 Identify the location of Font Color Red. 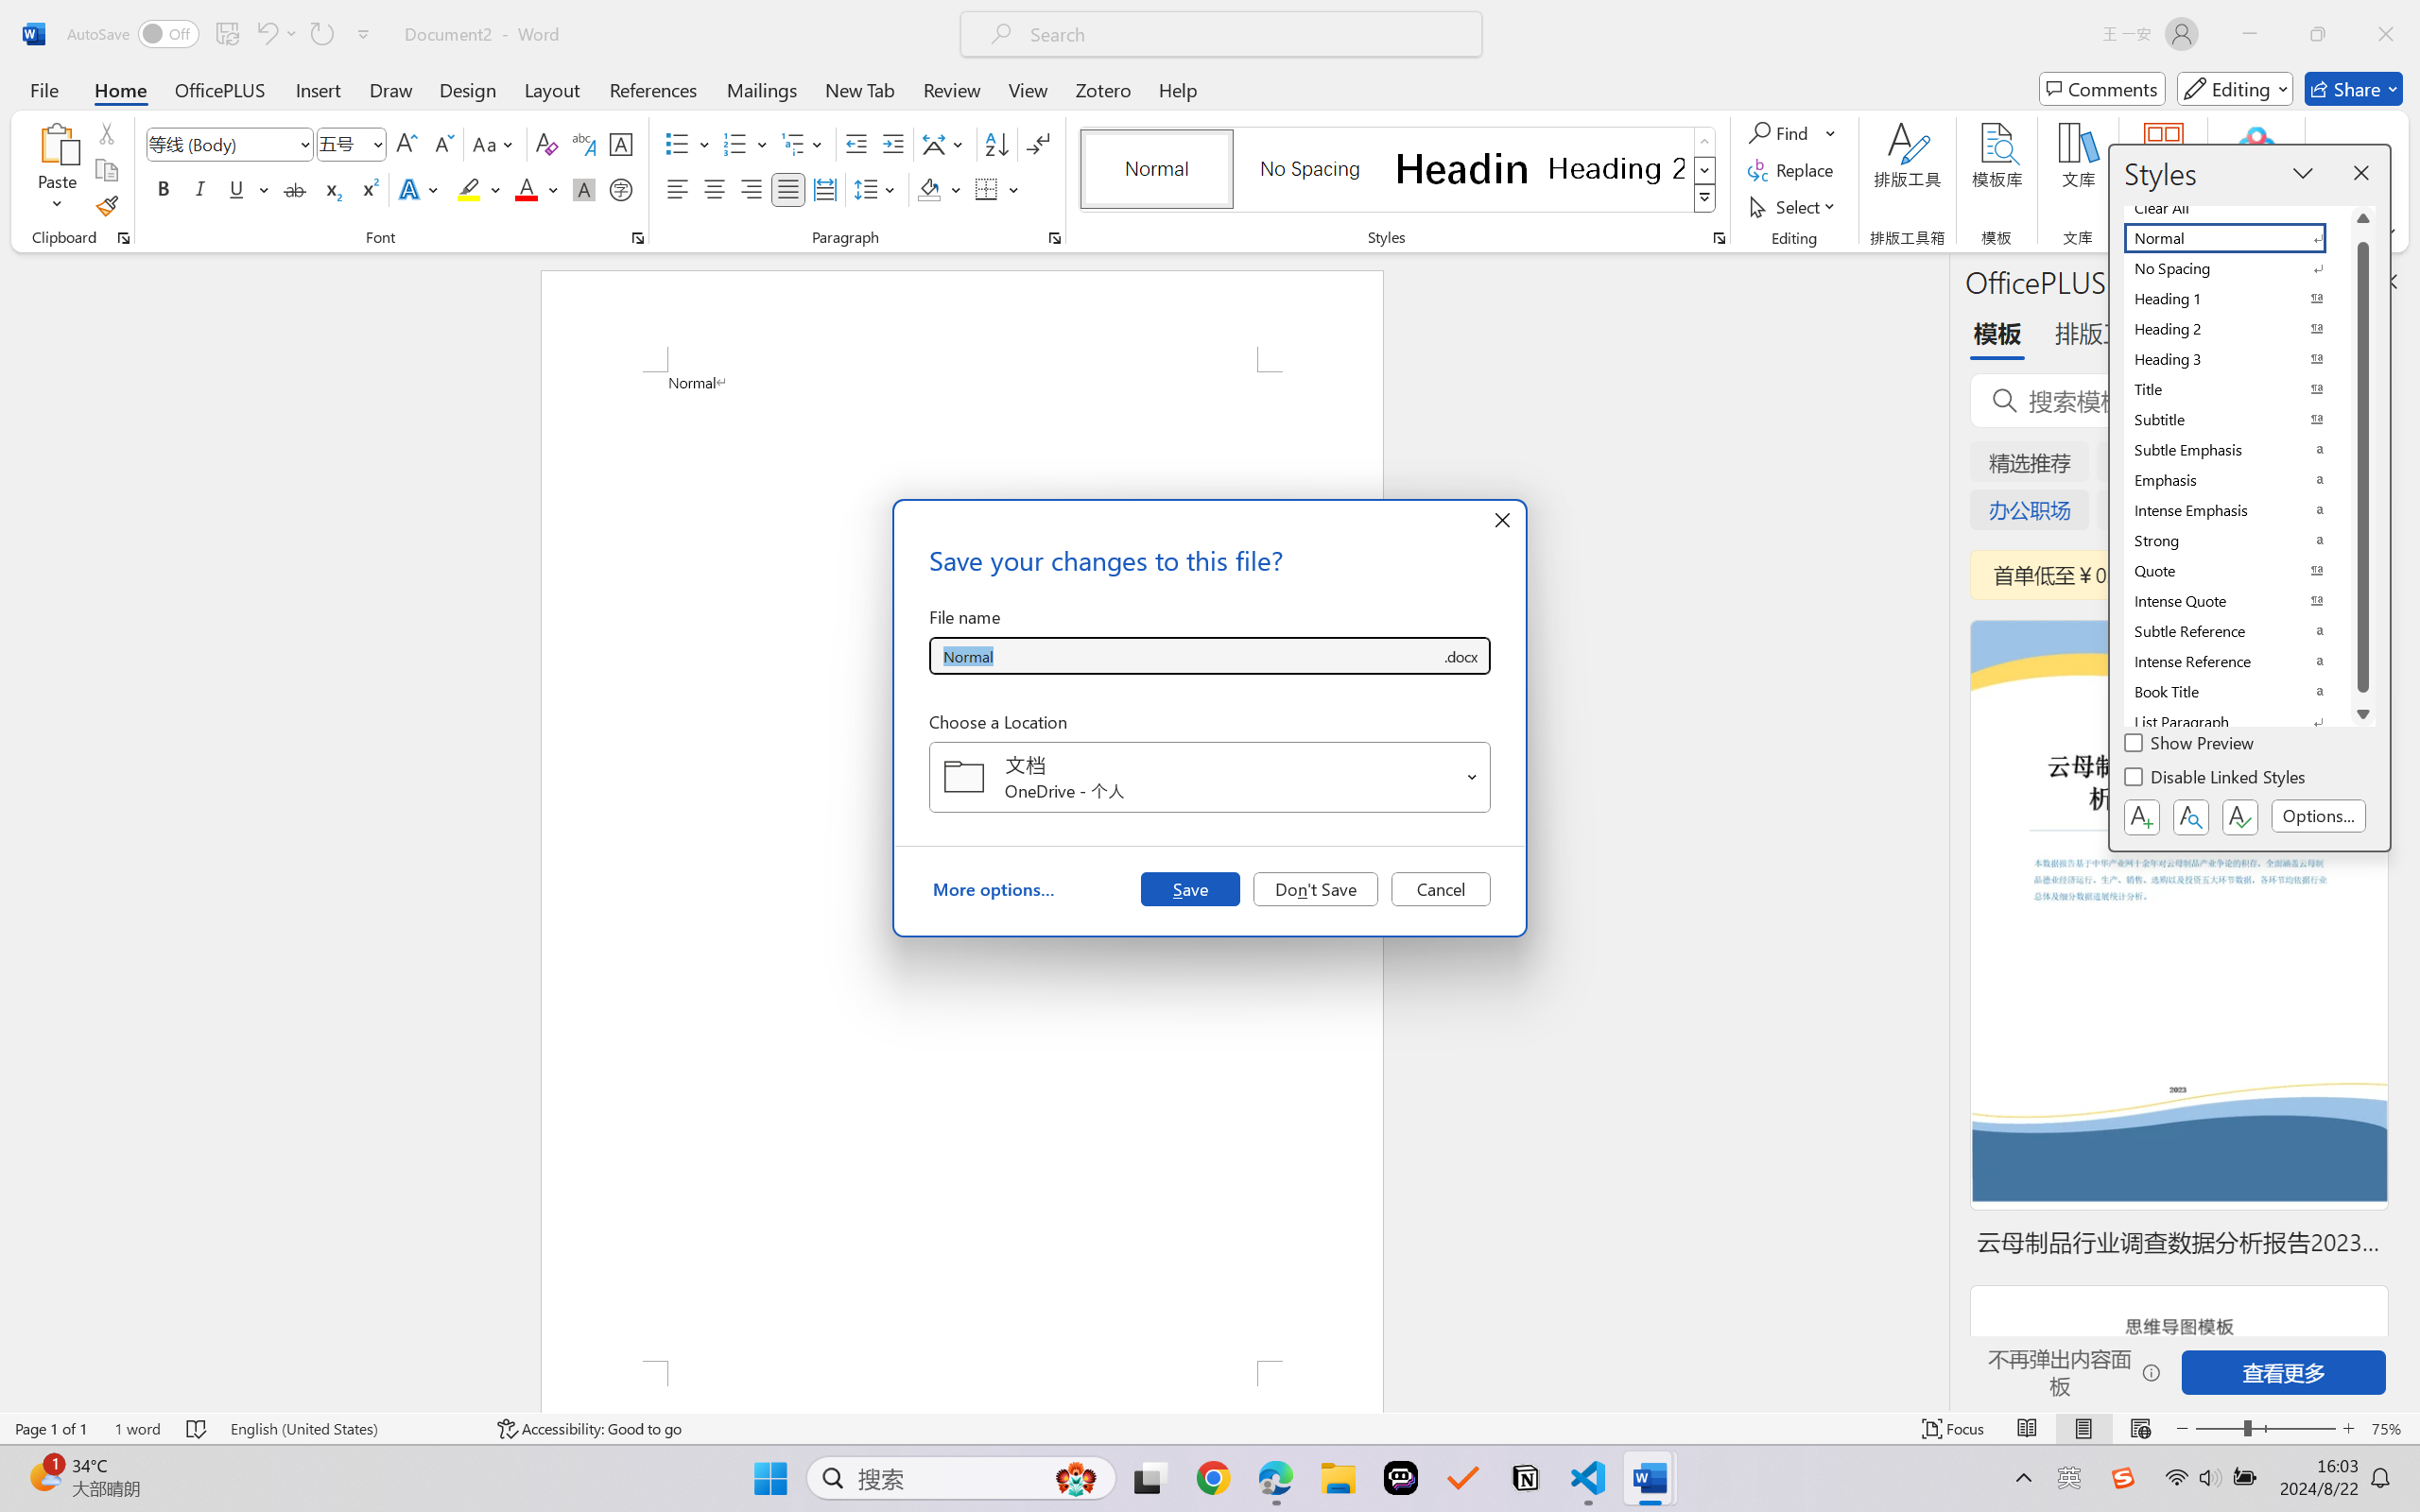
(527, 189).